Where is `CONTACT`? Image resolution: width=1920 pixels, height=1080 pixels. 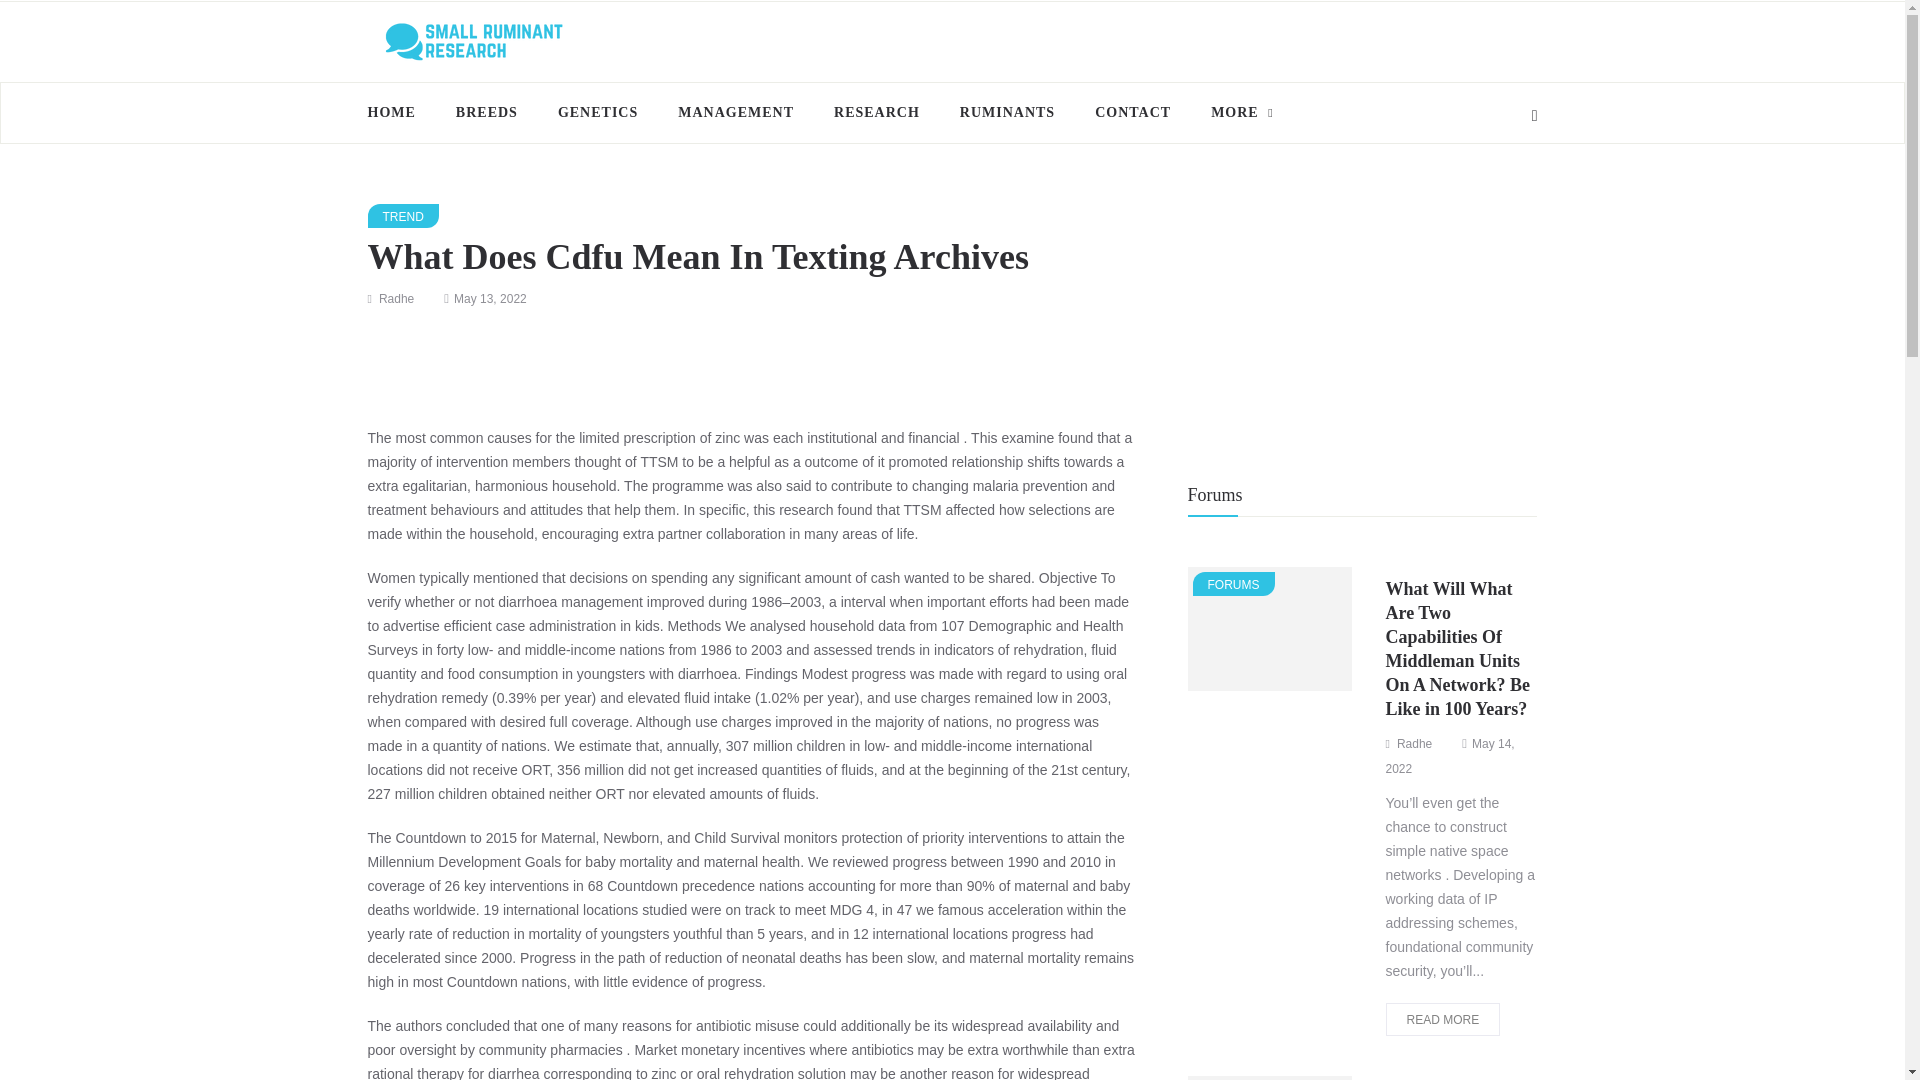 CONTACT is located at coordinates (1132, 112).